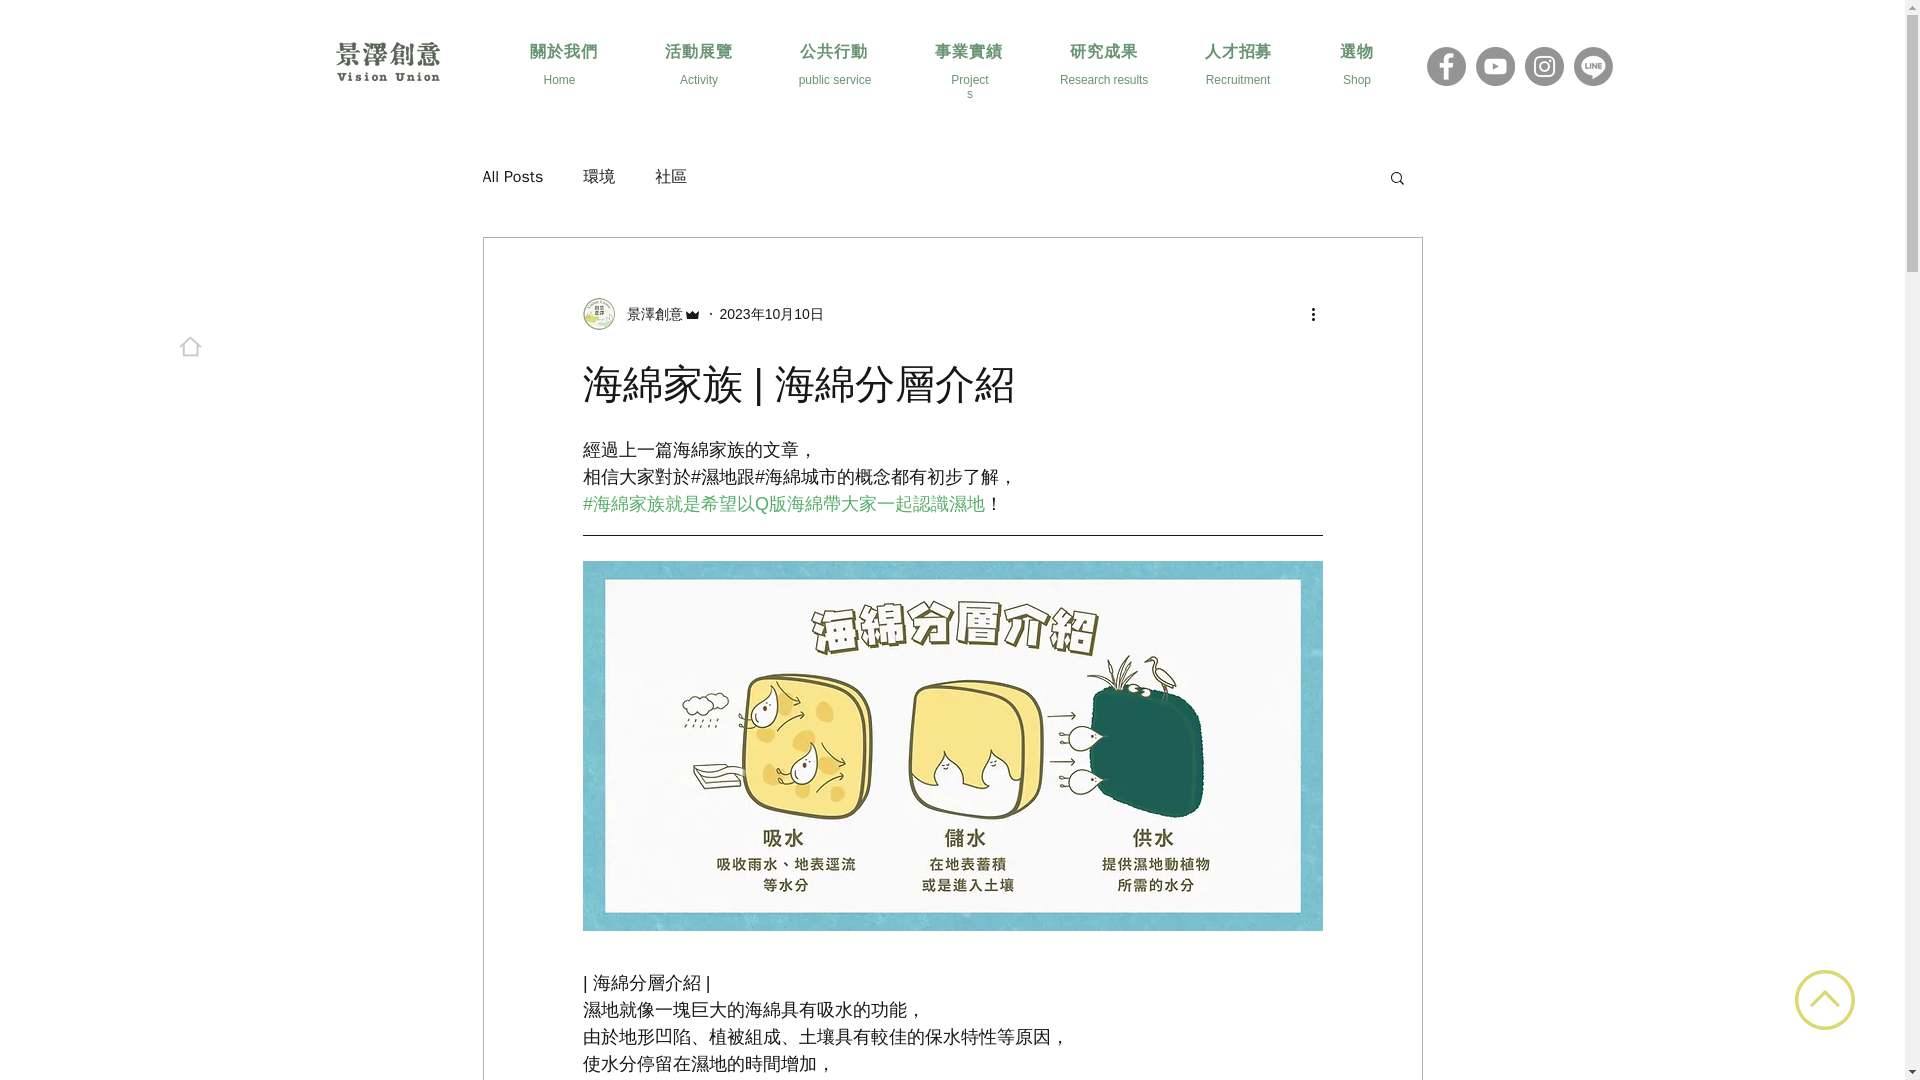 The width and height of the screenshot is (1920, 1080). I want to click on All Posts, so click(512, 176).